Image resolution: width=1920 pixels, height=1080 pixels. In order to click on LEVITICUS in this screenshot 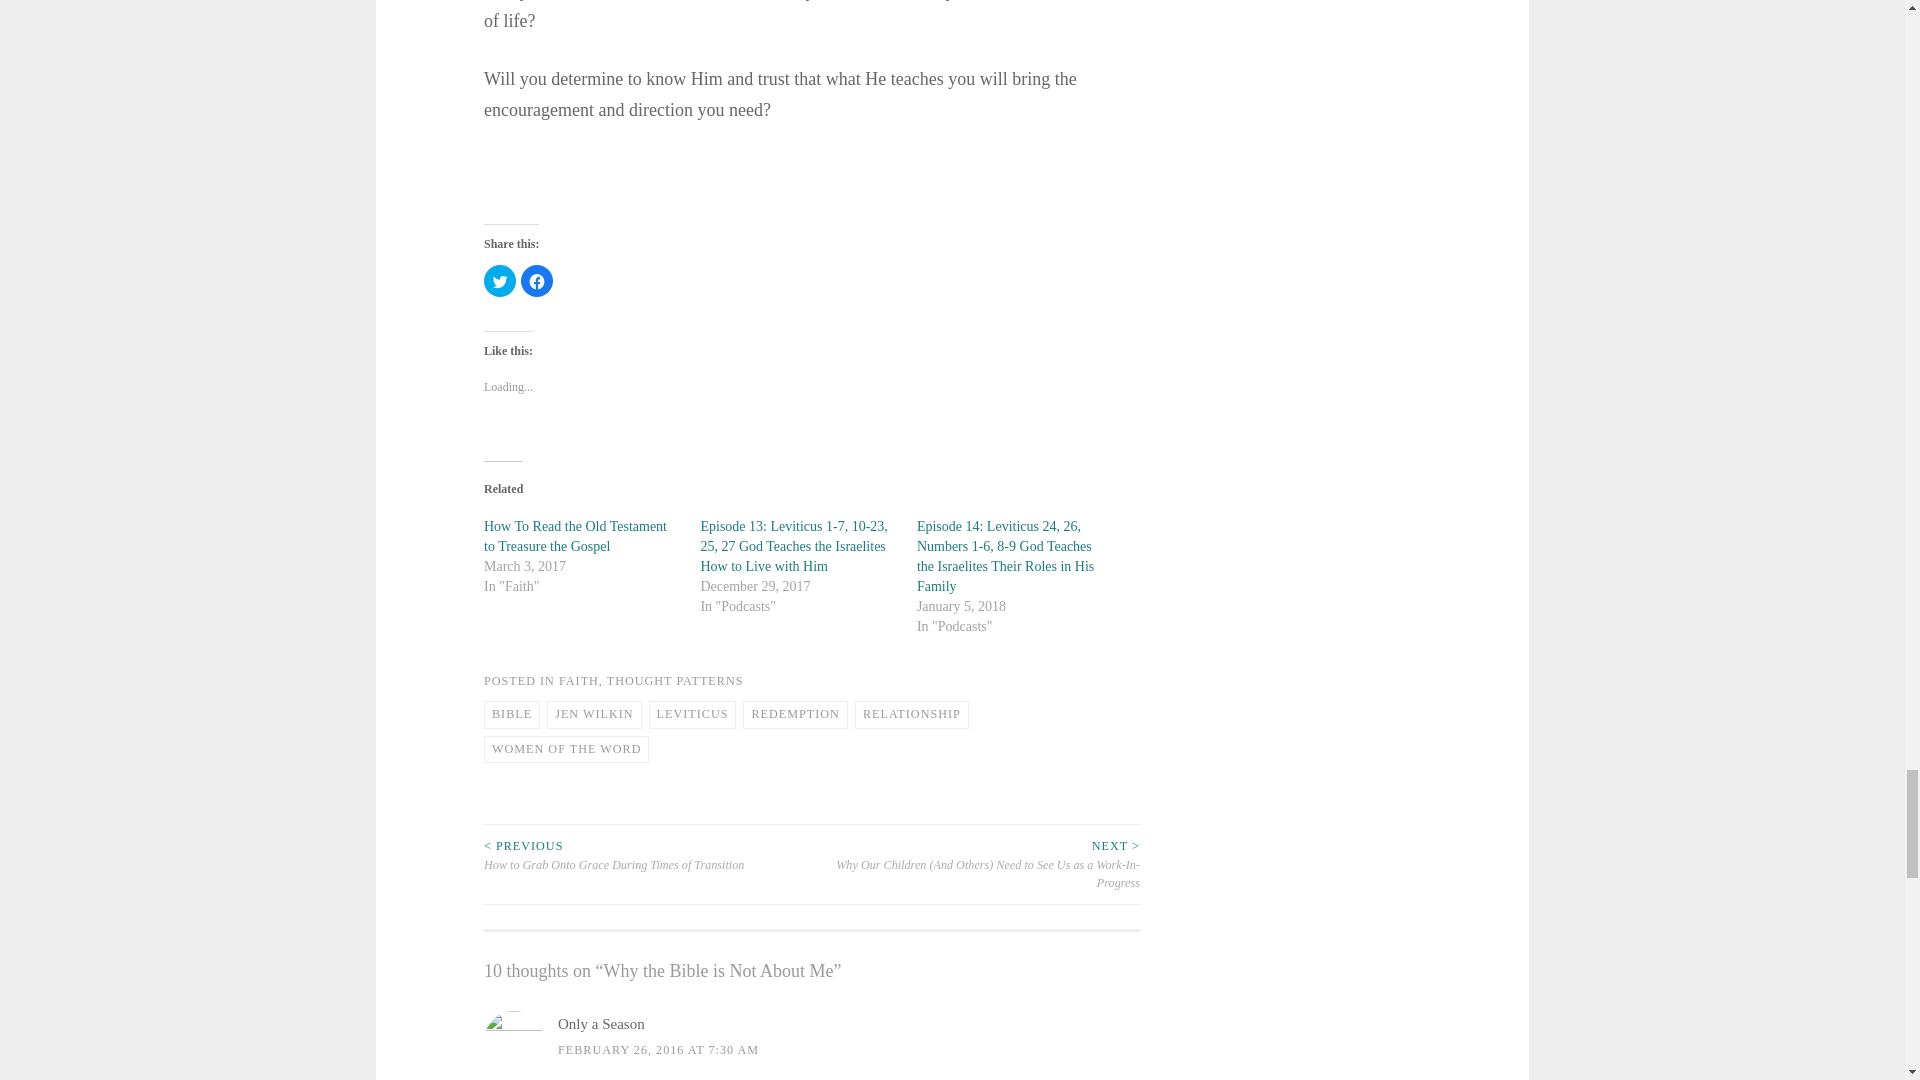, I will do `click(692, 714)`.